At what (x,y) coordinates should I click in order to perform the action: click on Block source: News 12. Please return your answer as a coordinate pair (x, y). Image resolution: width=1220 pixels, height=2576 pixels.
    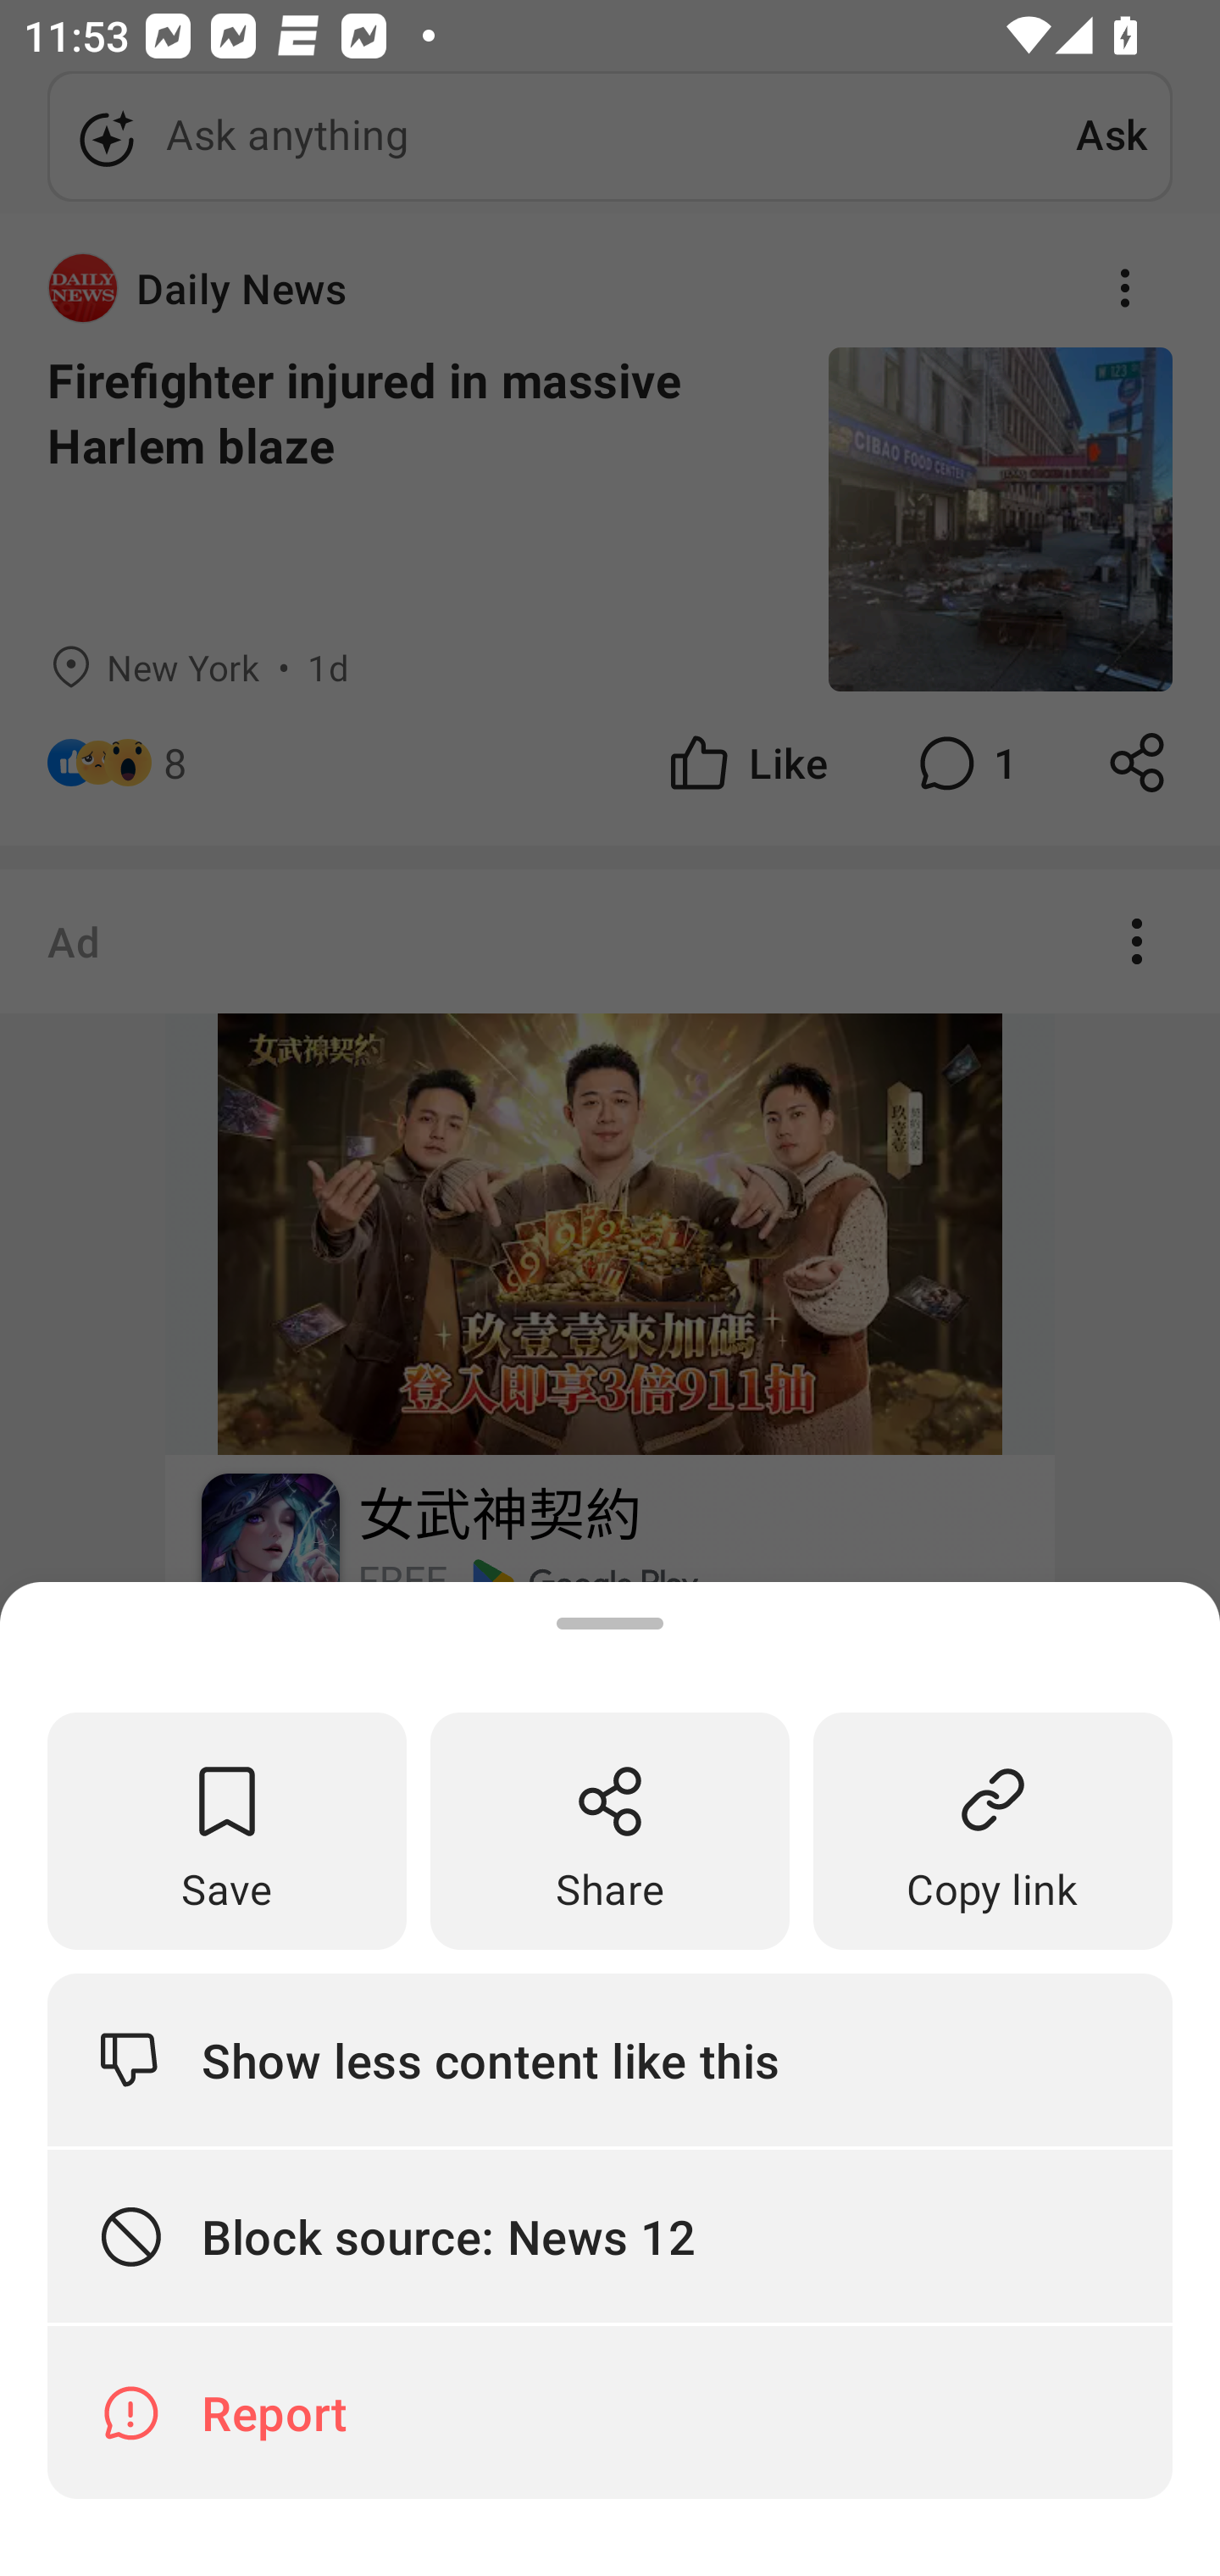
    Looking at the image, I should click on (610, 2237).